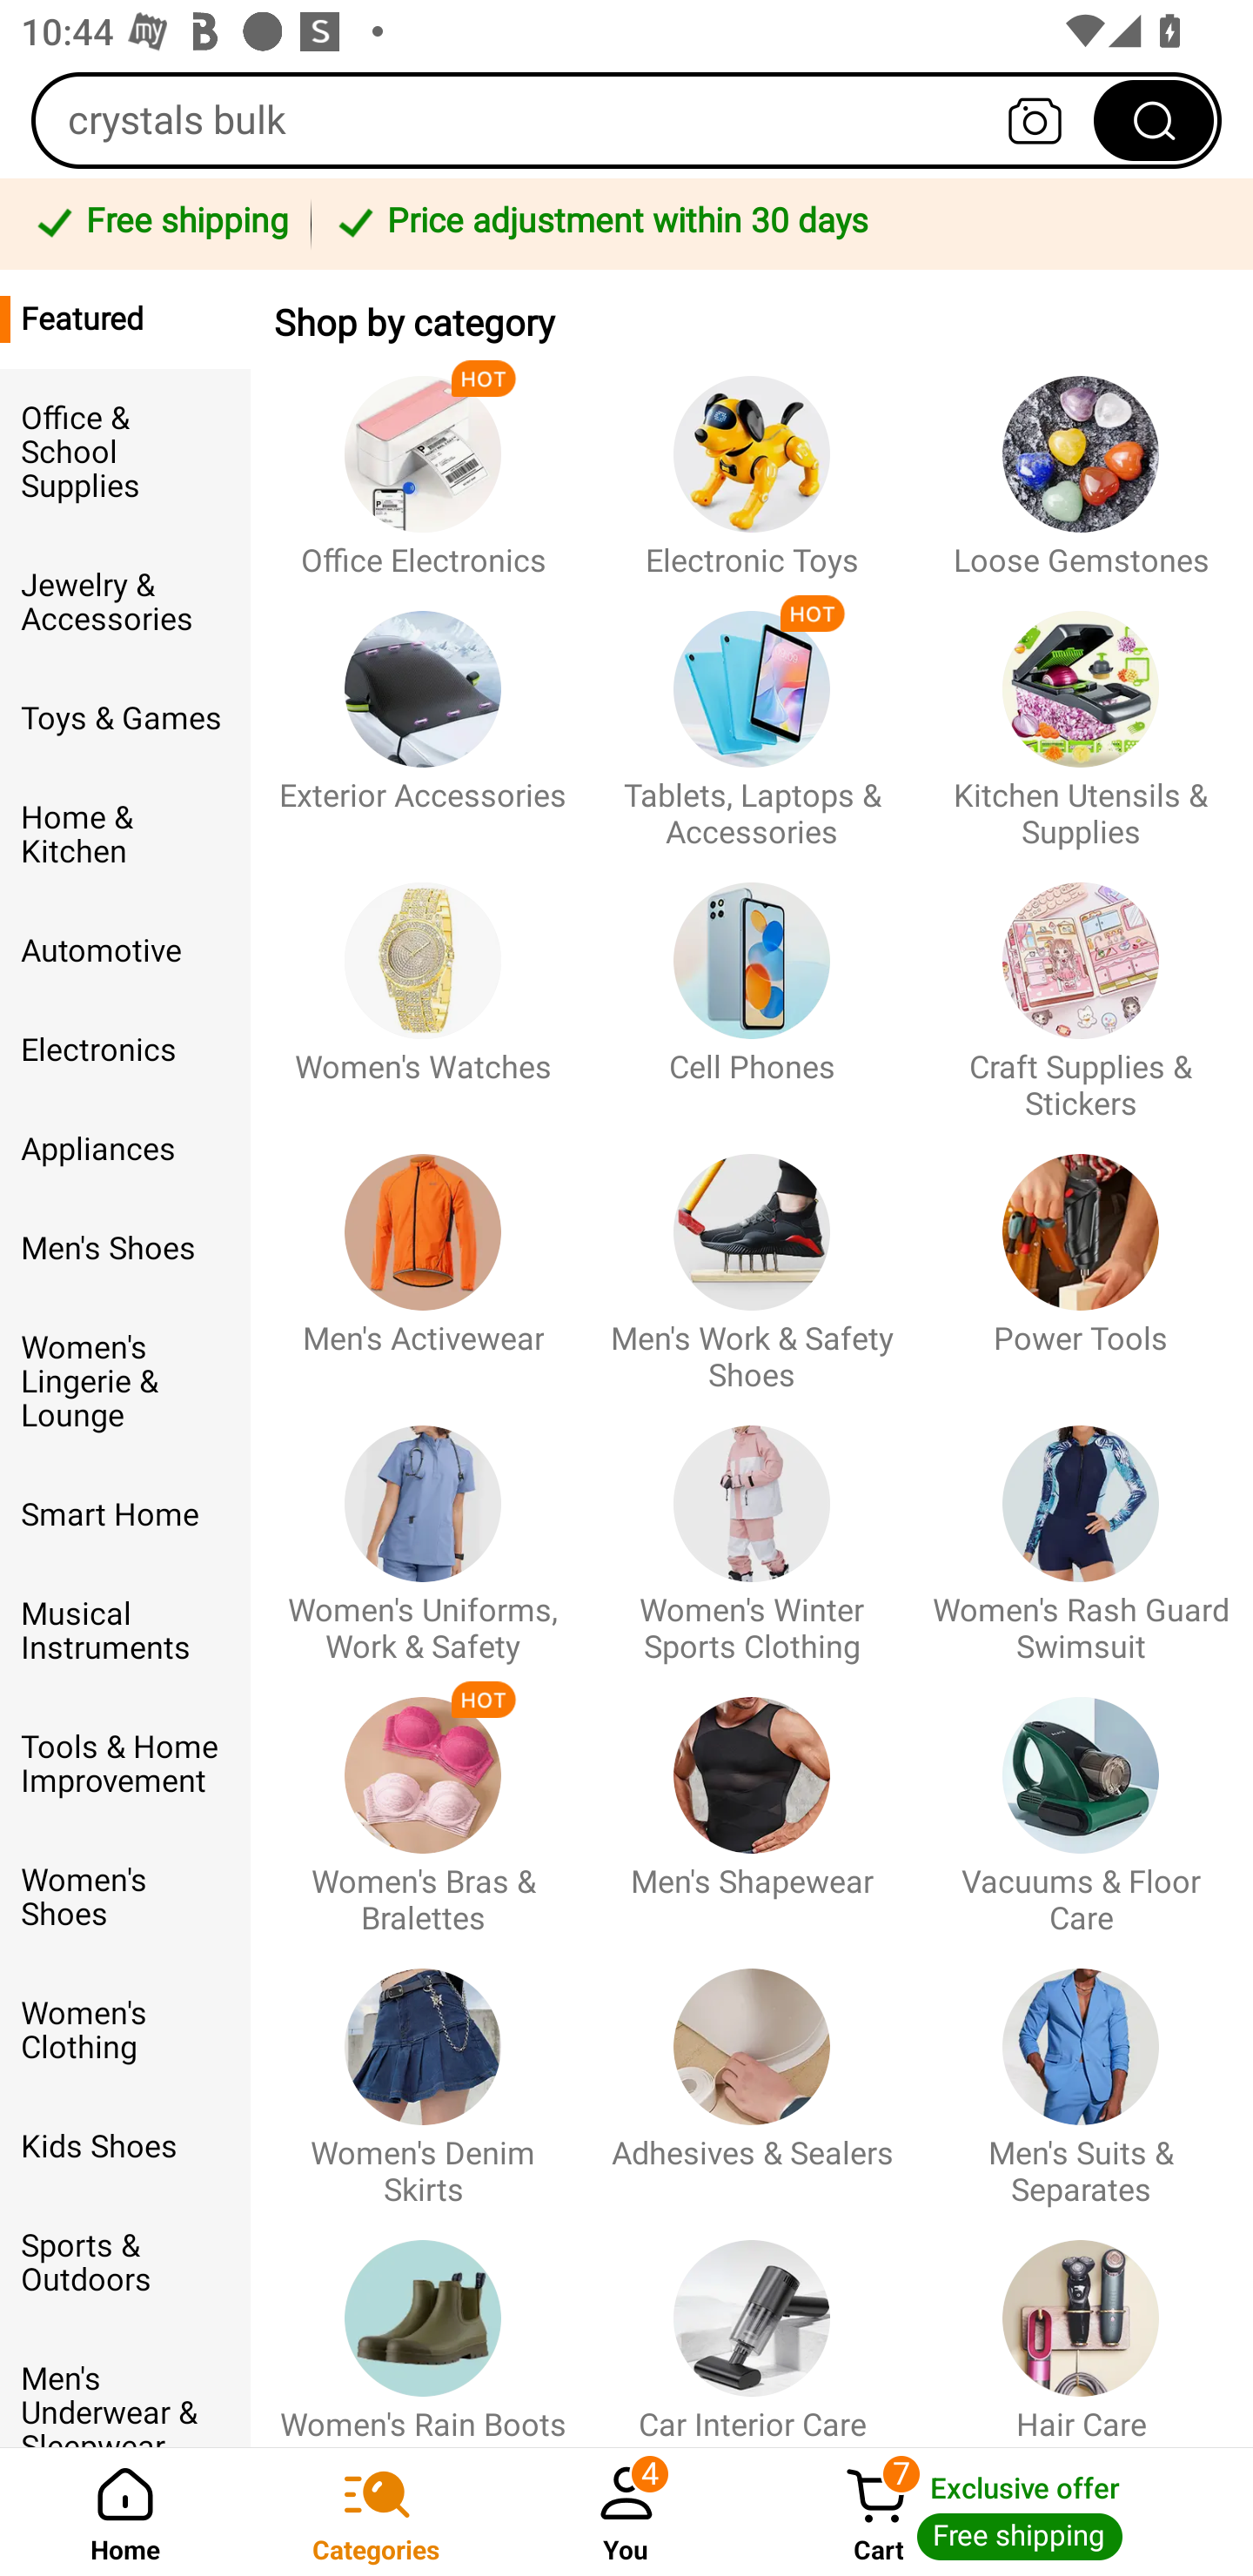 The height and width of the screenshot is (2576, 1253). Describe the element at coordinates (1081, 1258) in the screenshot. I see `Power Tools` at that location.